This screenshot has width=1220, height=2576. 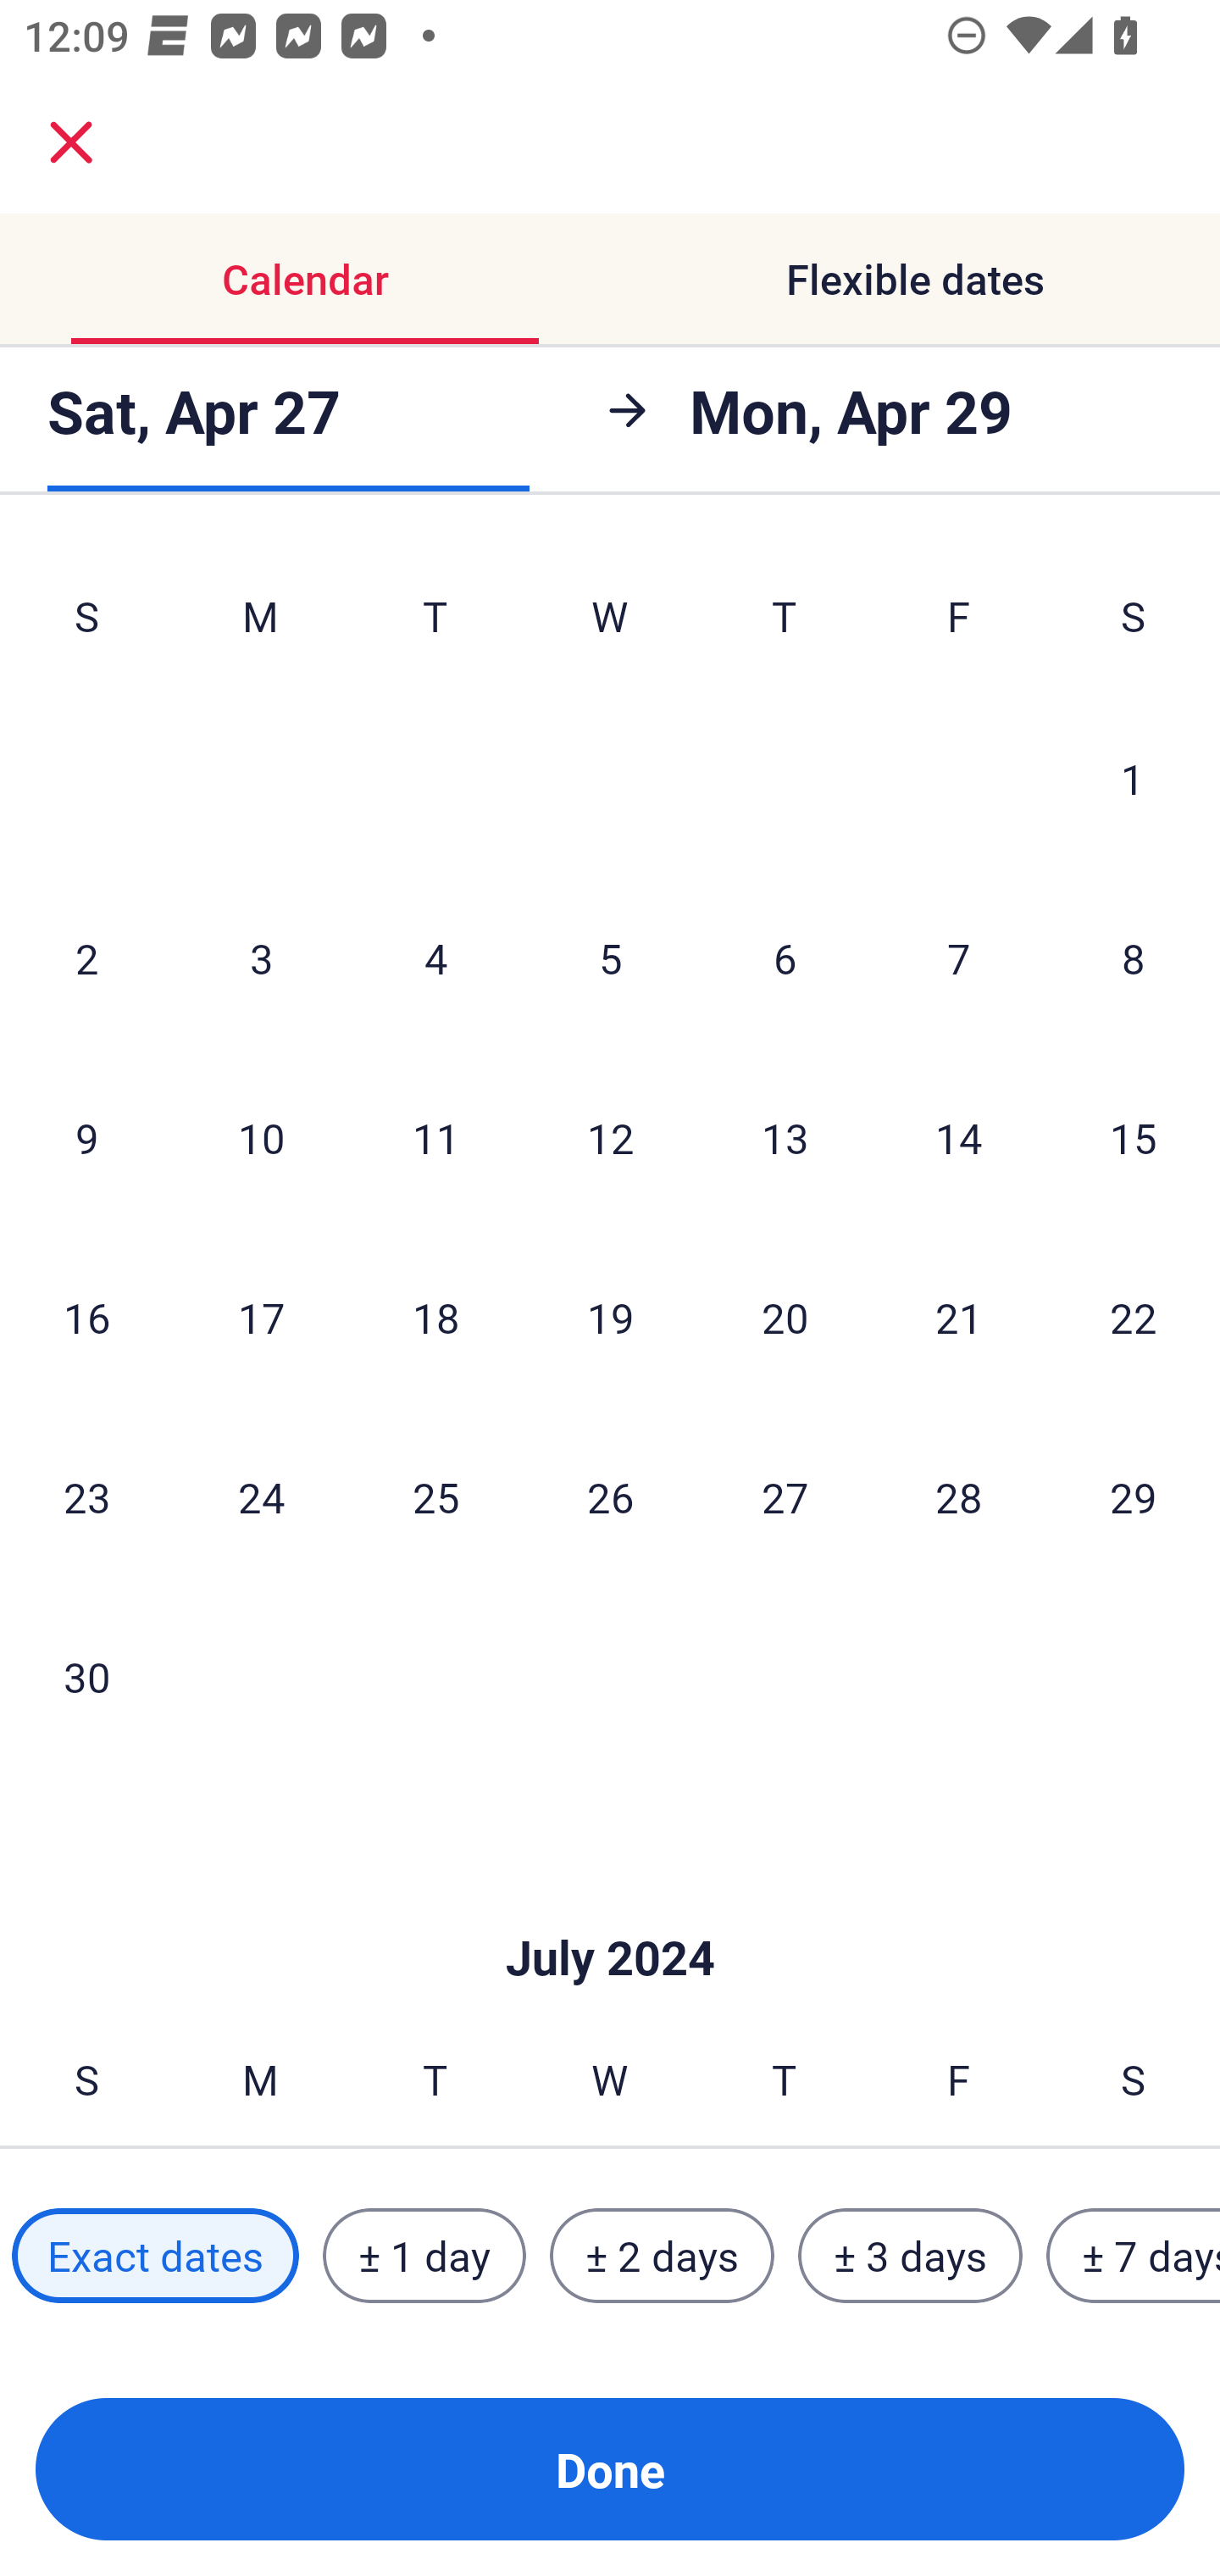 What do you see at coordinates (1134, 1137) in the screenshot?
I see `15 Saturday, June 15, 2024` at bounding box center [1134, 1137].